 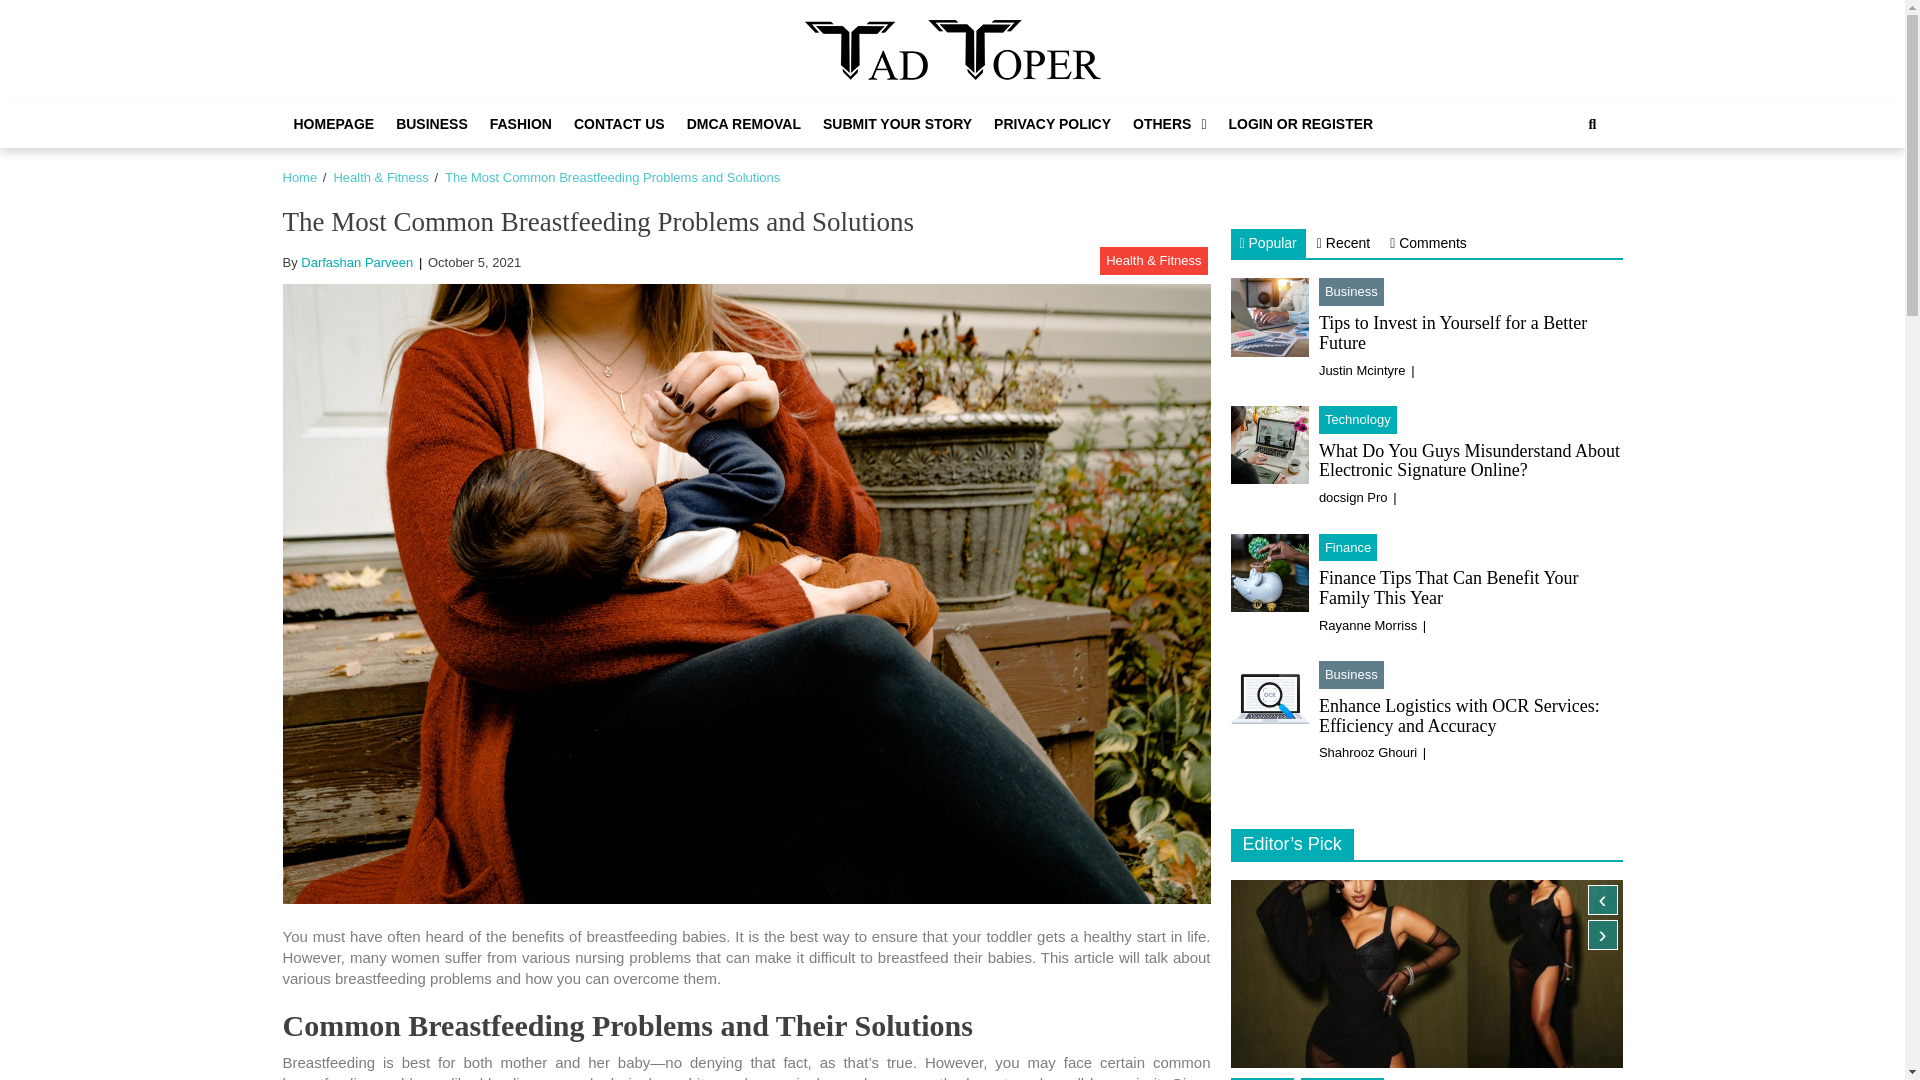 I want to click on SUBMIT YOUR STORY, so click(x=898, y=124).